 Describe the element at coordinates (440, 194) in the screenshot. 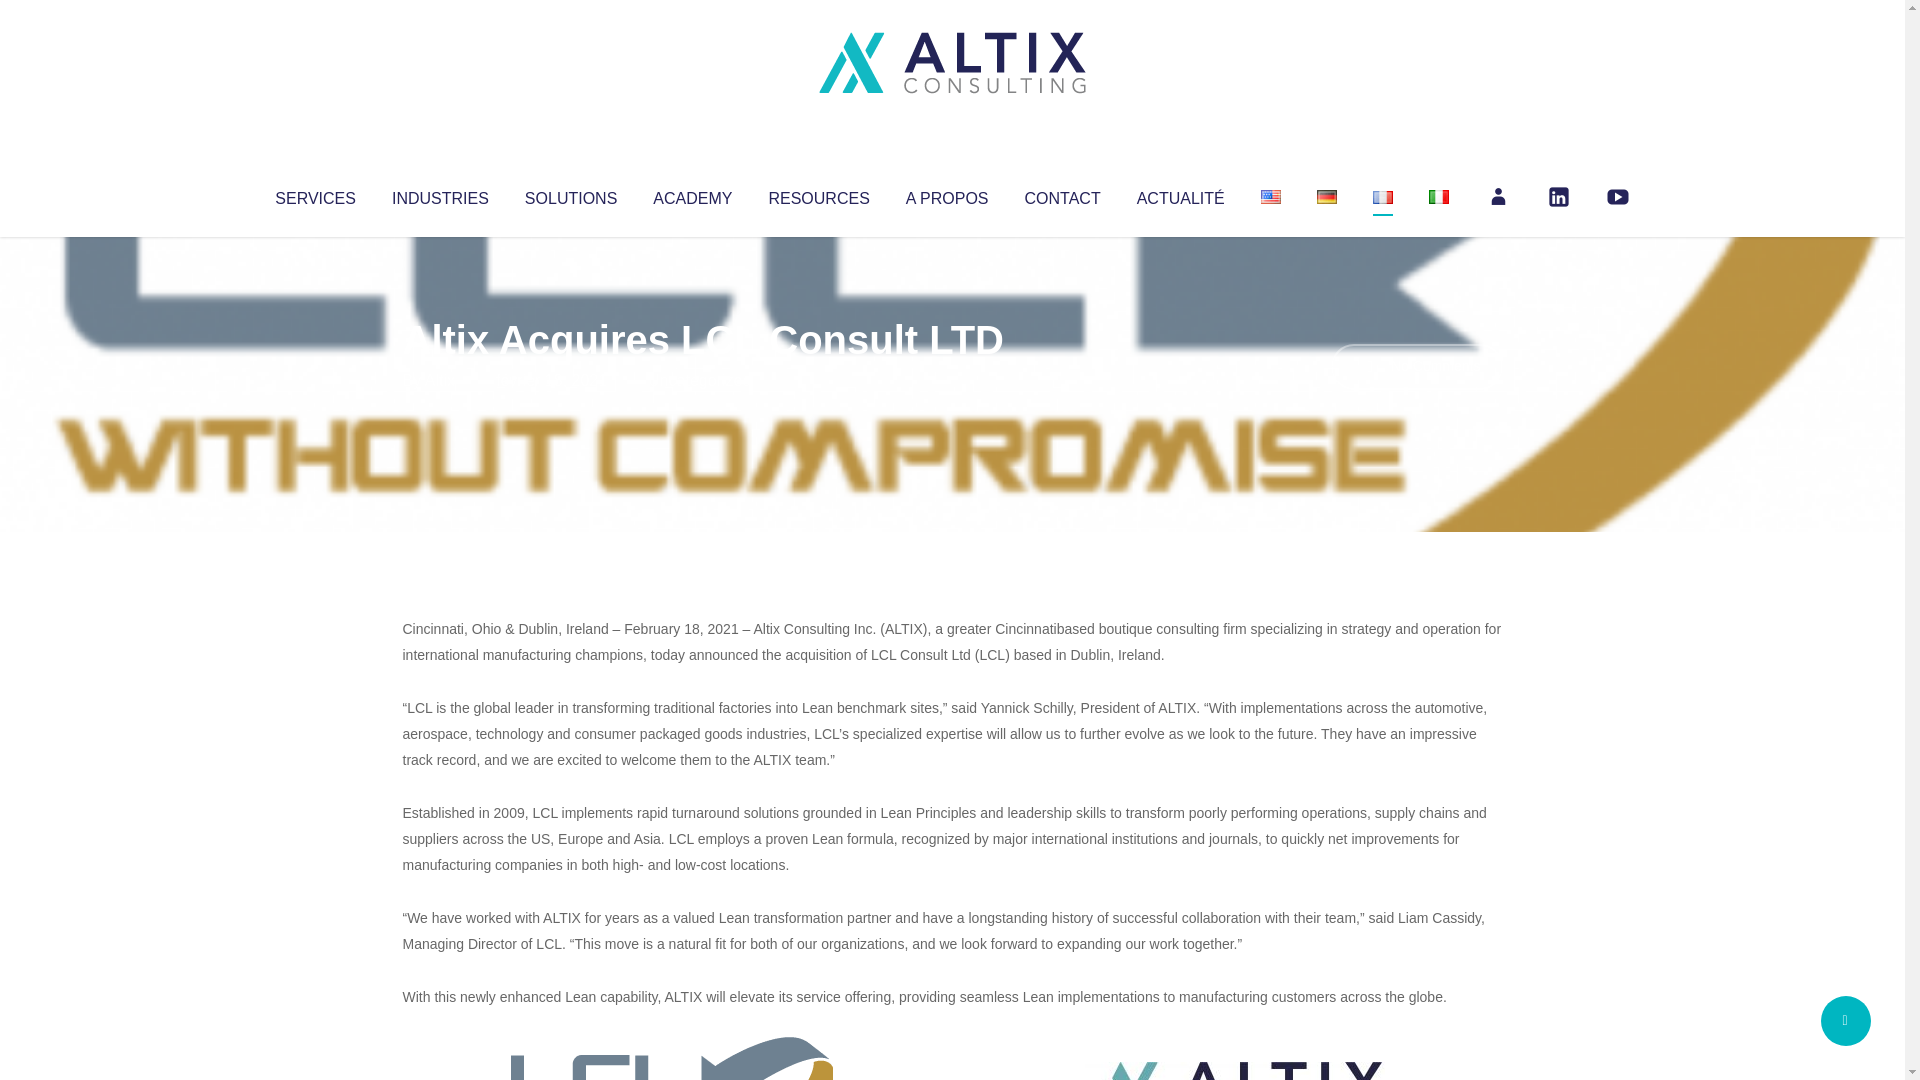

I see `INDUSTRIES` at that location.